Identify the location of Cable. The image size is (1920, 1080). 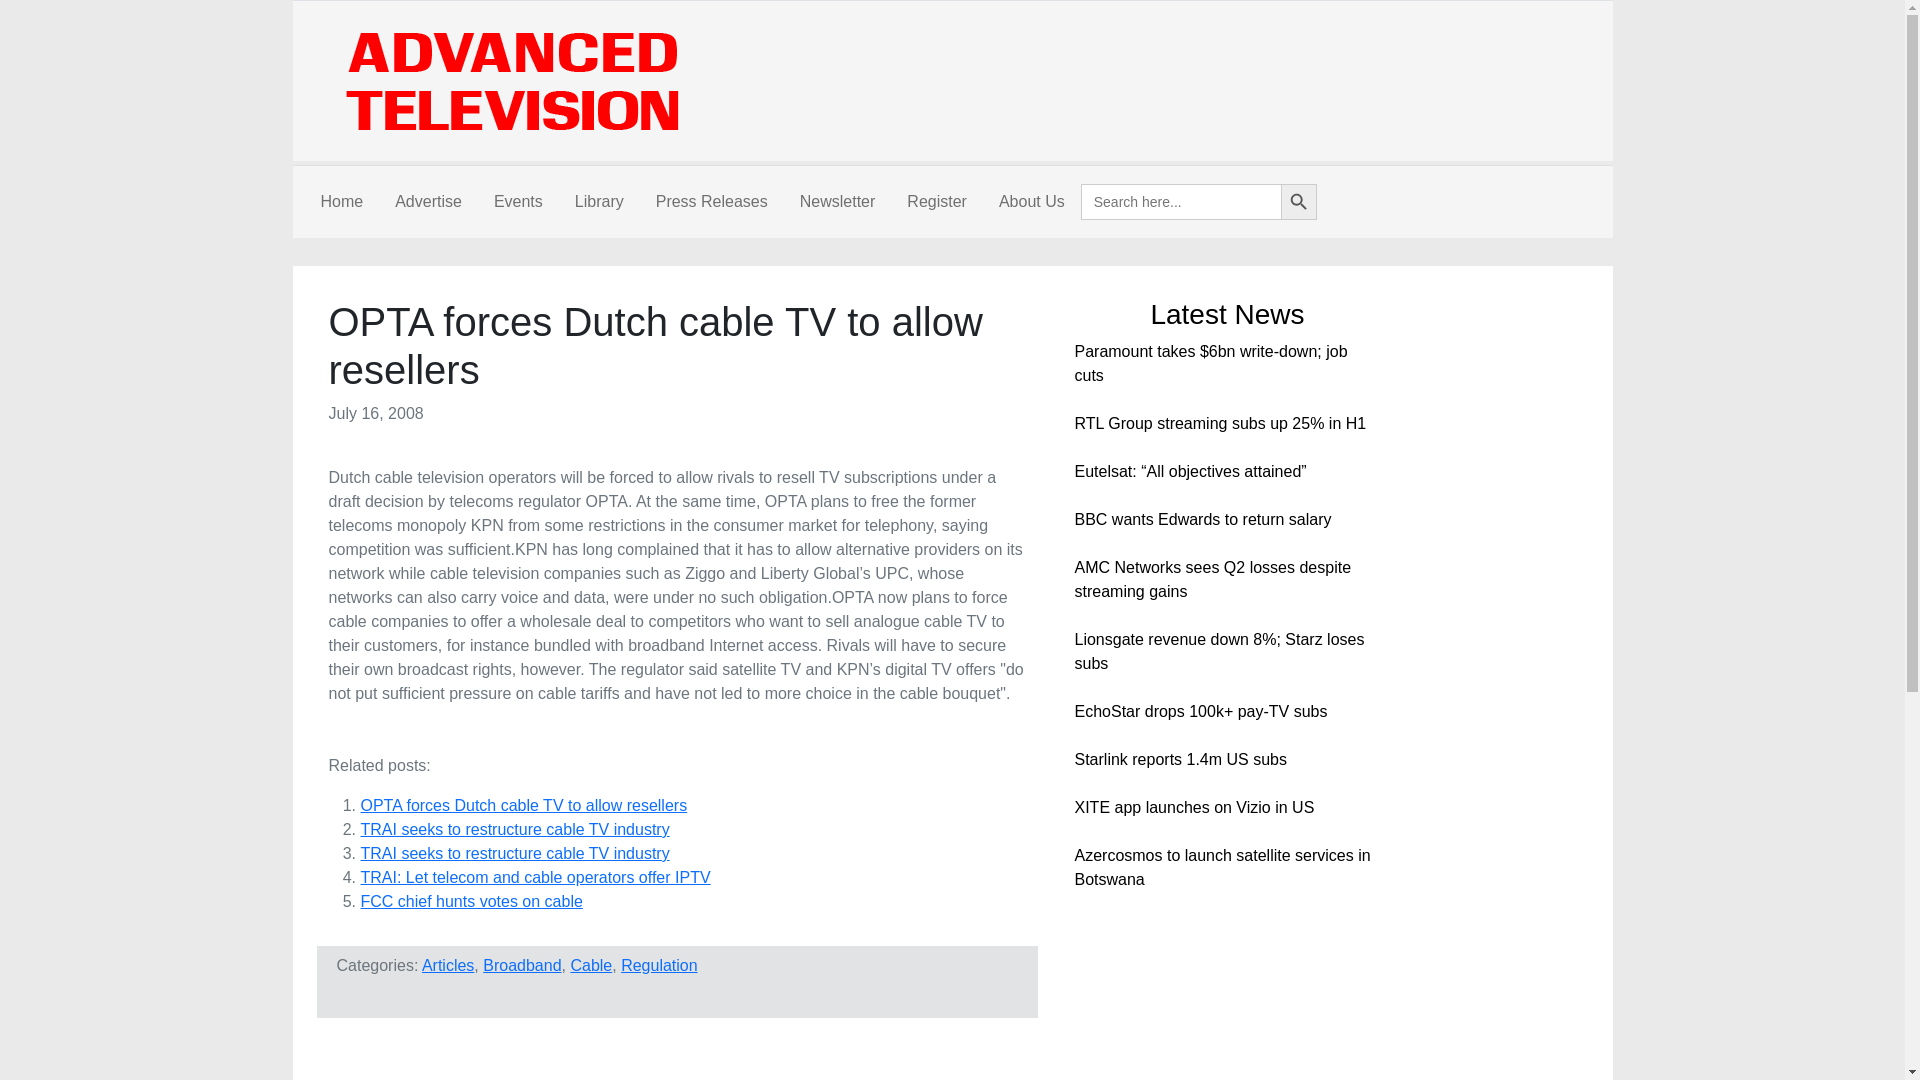
(591, 965).